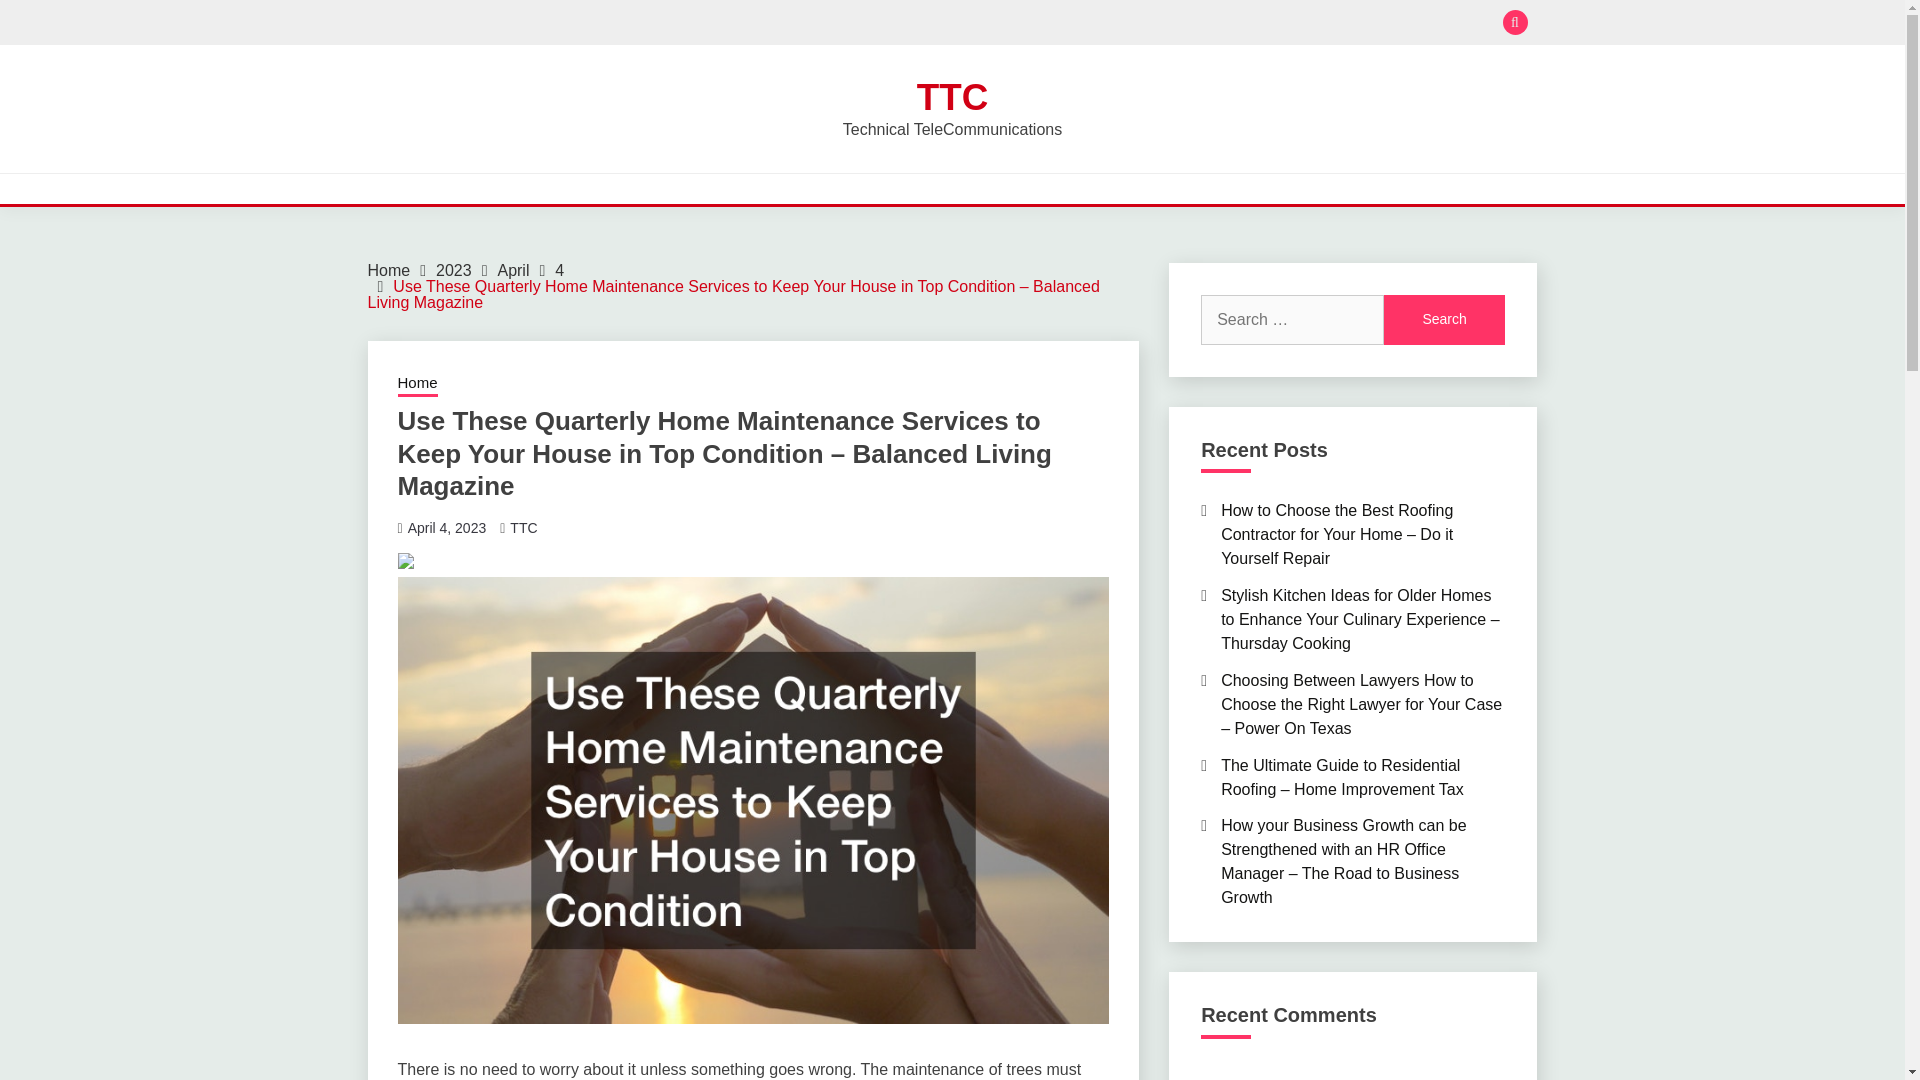 This screenshot has width=1920, height=1080. Describe the element at coordinates (417, 384) in the screenshot. I see `Home` at that location.